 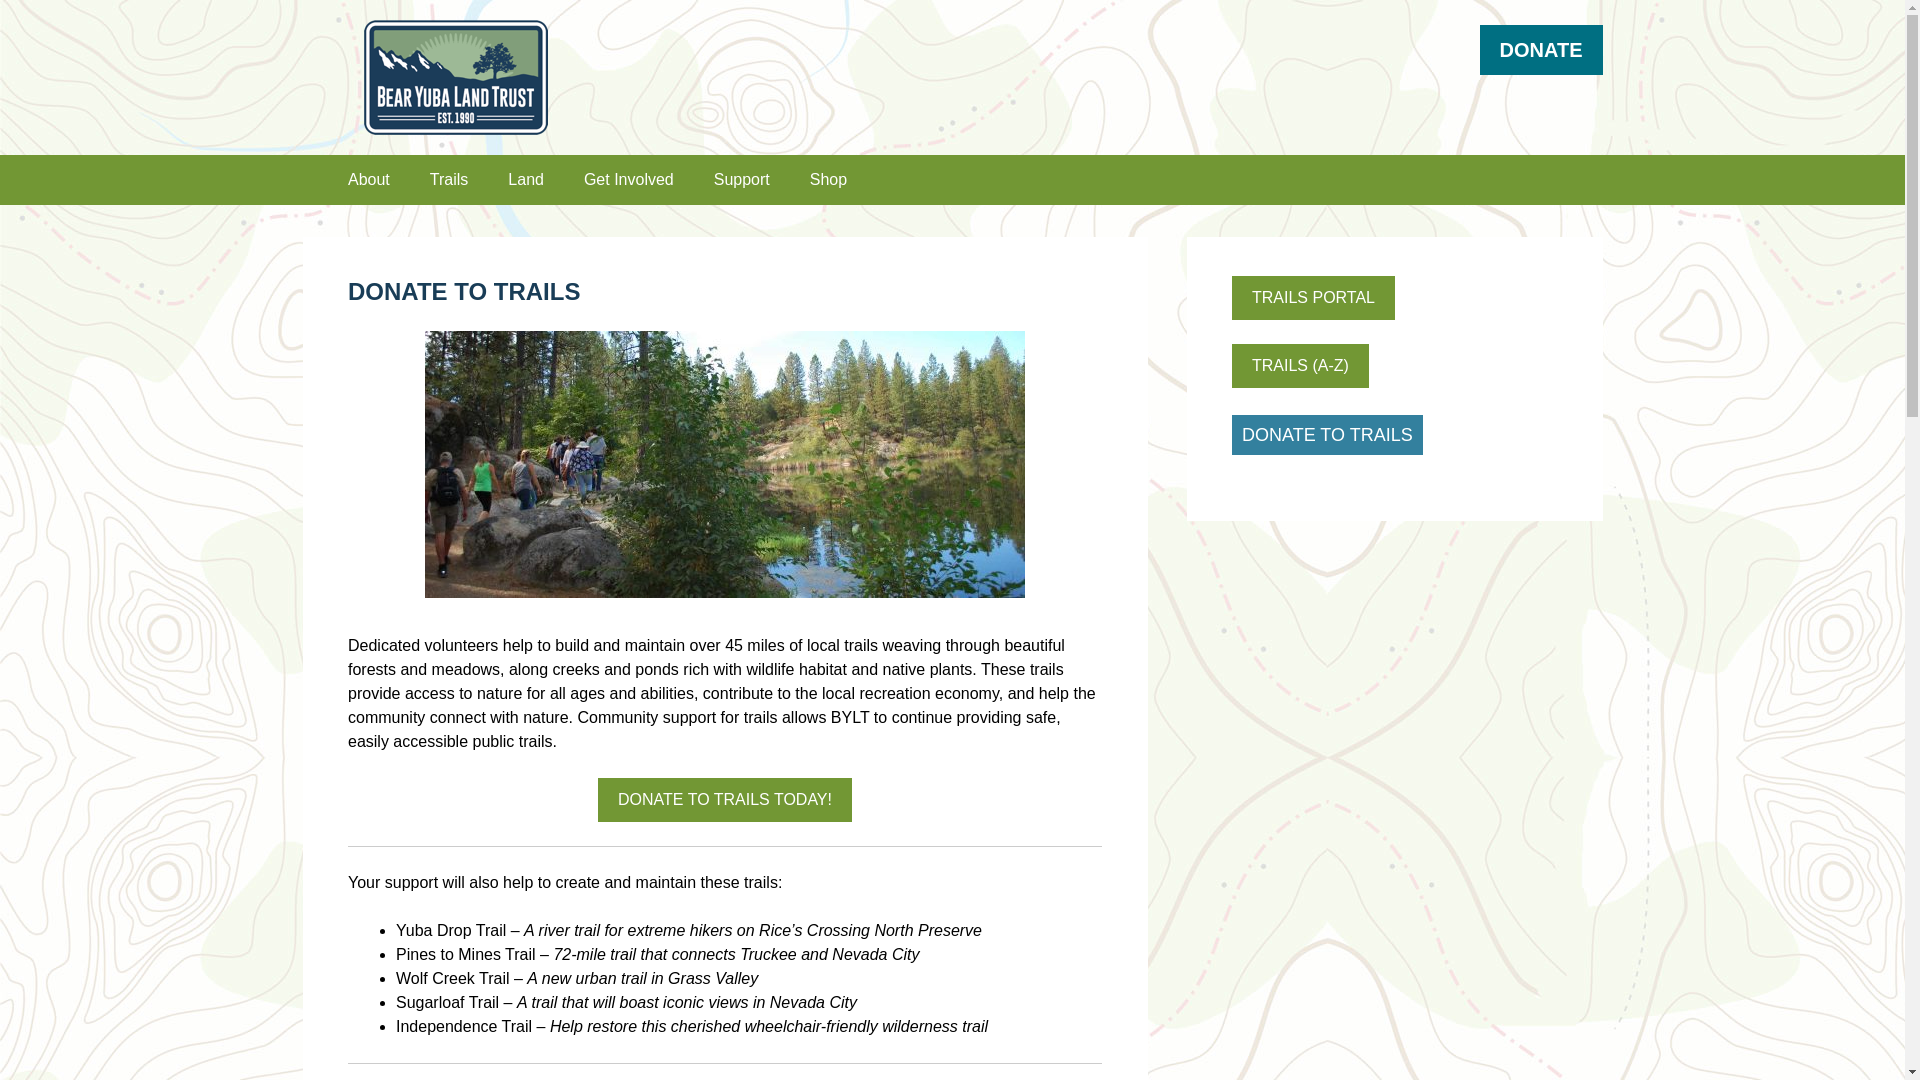 I want to click on Shop, so click(x=828, y=180).